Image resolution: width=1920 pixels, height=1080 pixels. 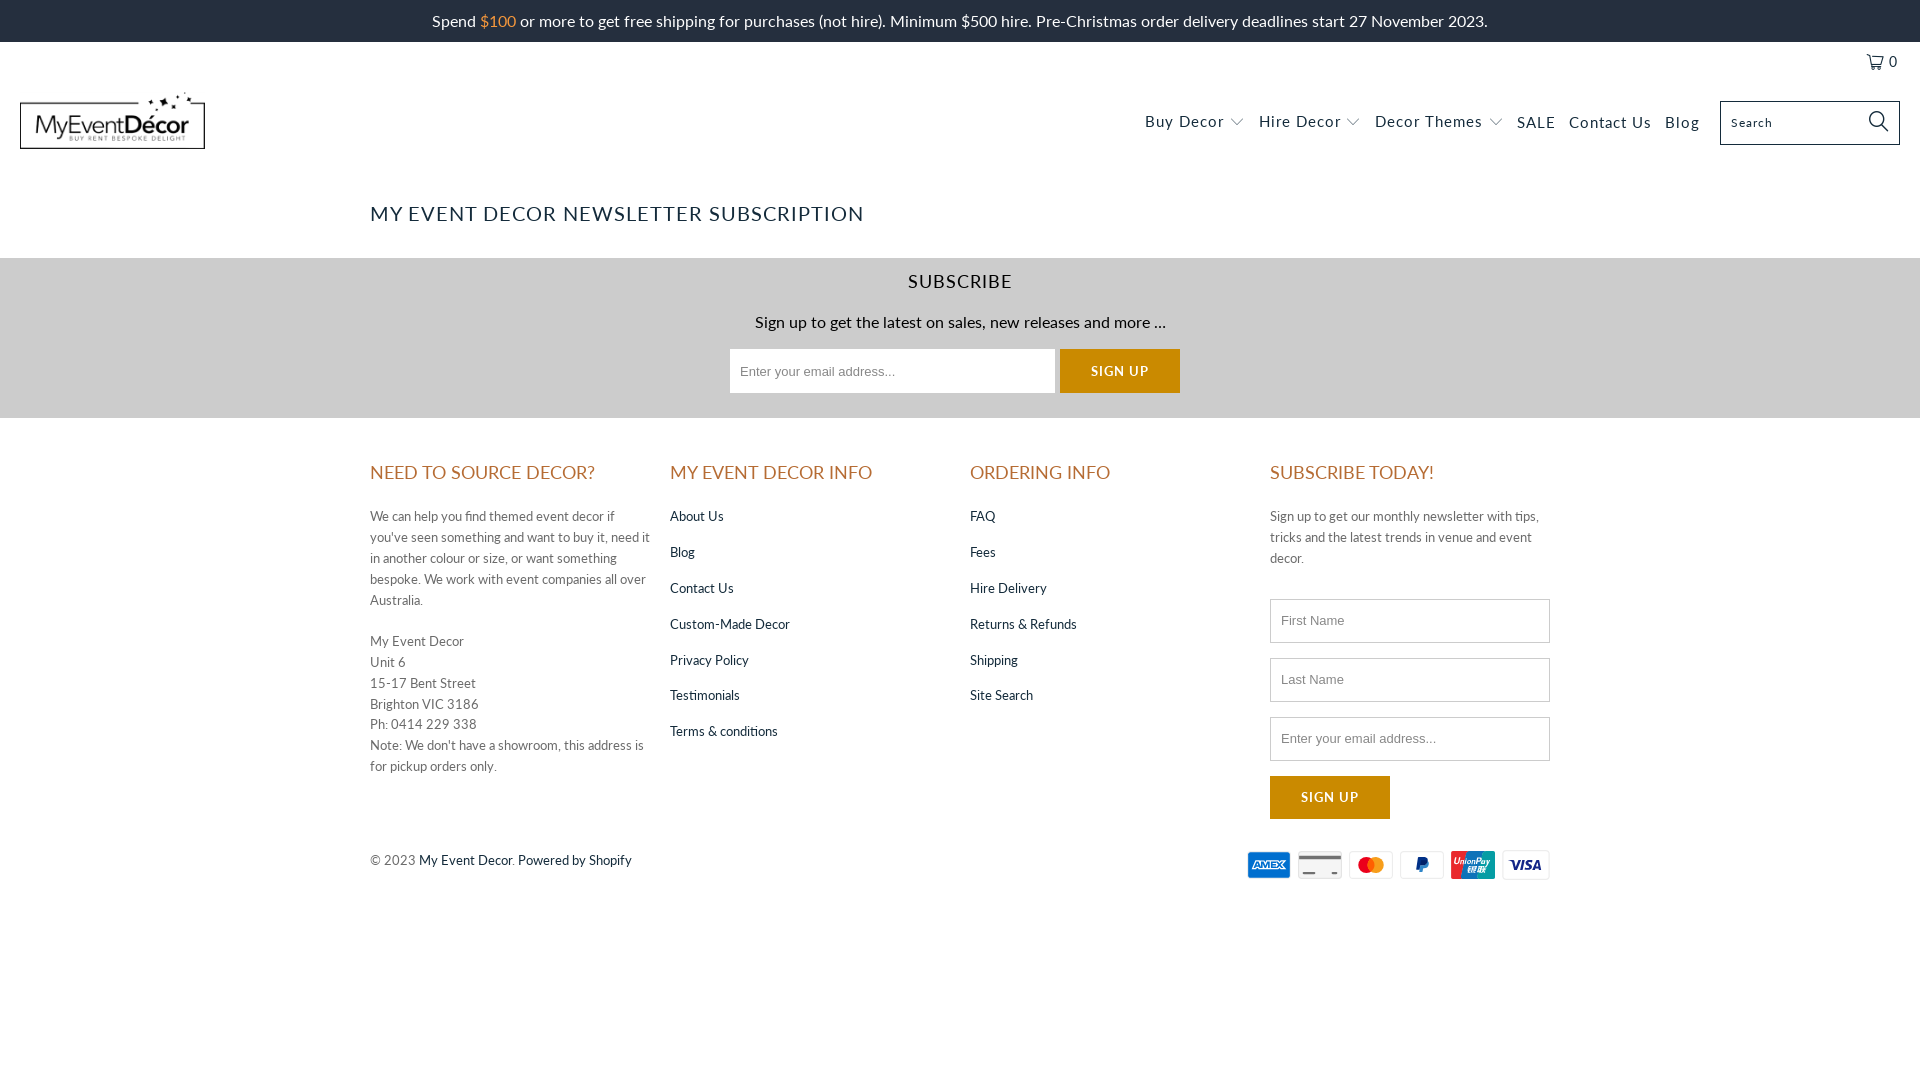 What do you see at coordinates (1682, 124) in the screenshot?
I see `Blog` at bounding box center [1682, 124].